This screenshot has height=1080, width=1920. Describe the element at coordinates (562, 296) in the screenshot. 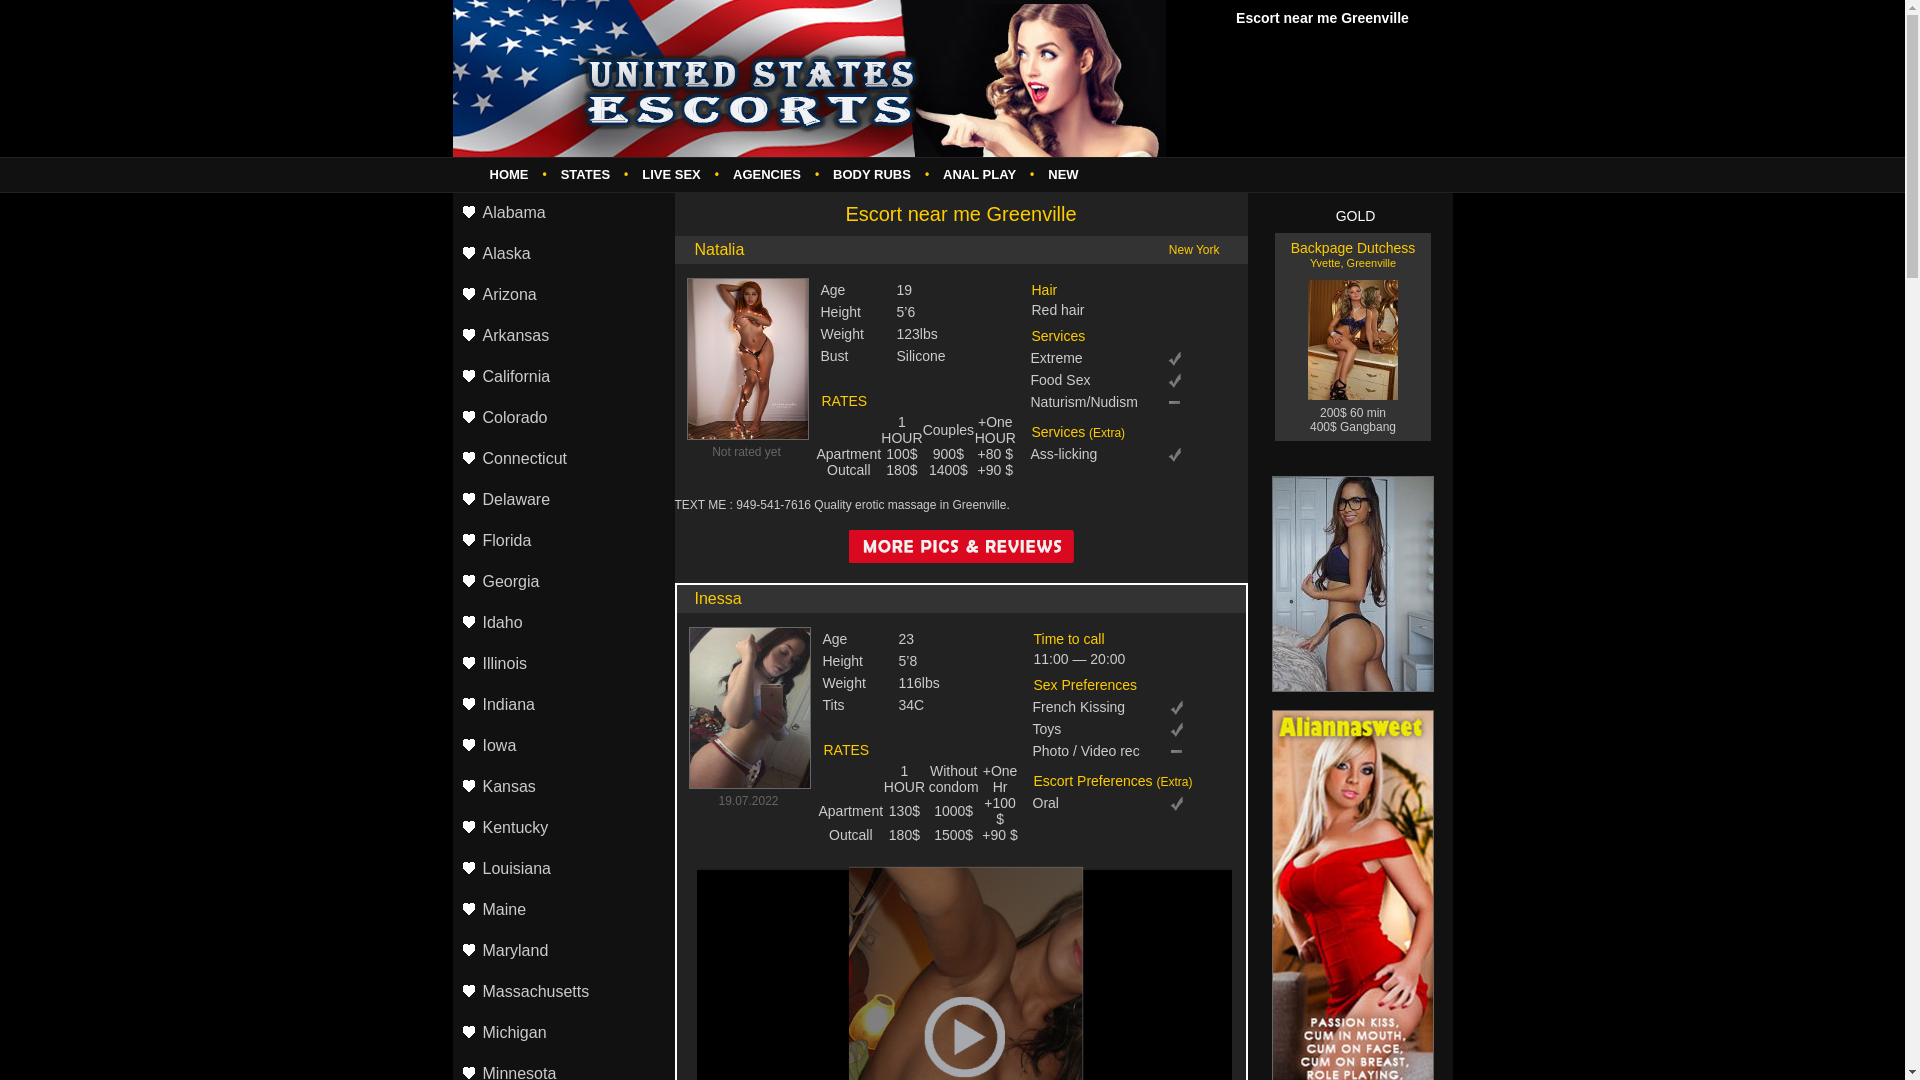

I see `Arizona` at that location.